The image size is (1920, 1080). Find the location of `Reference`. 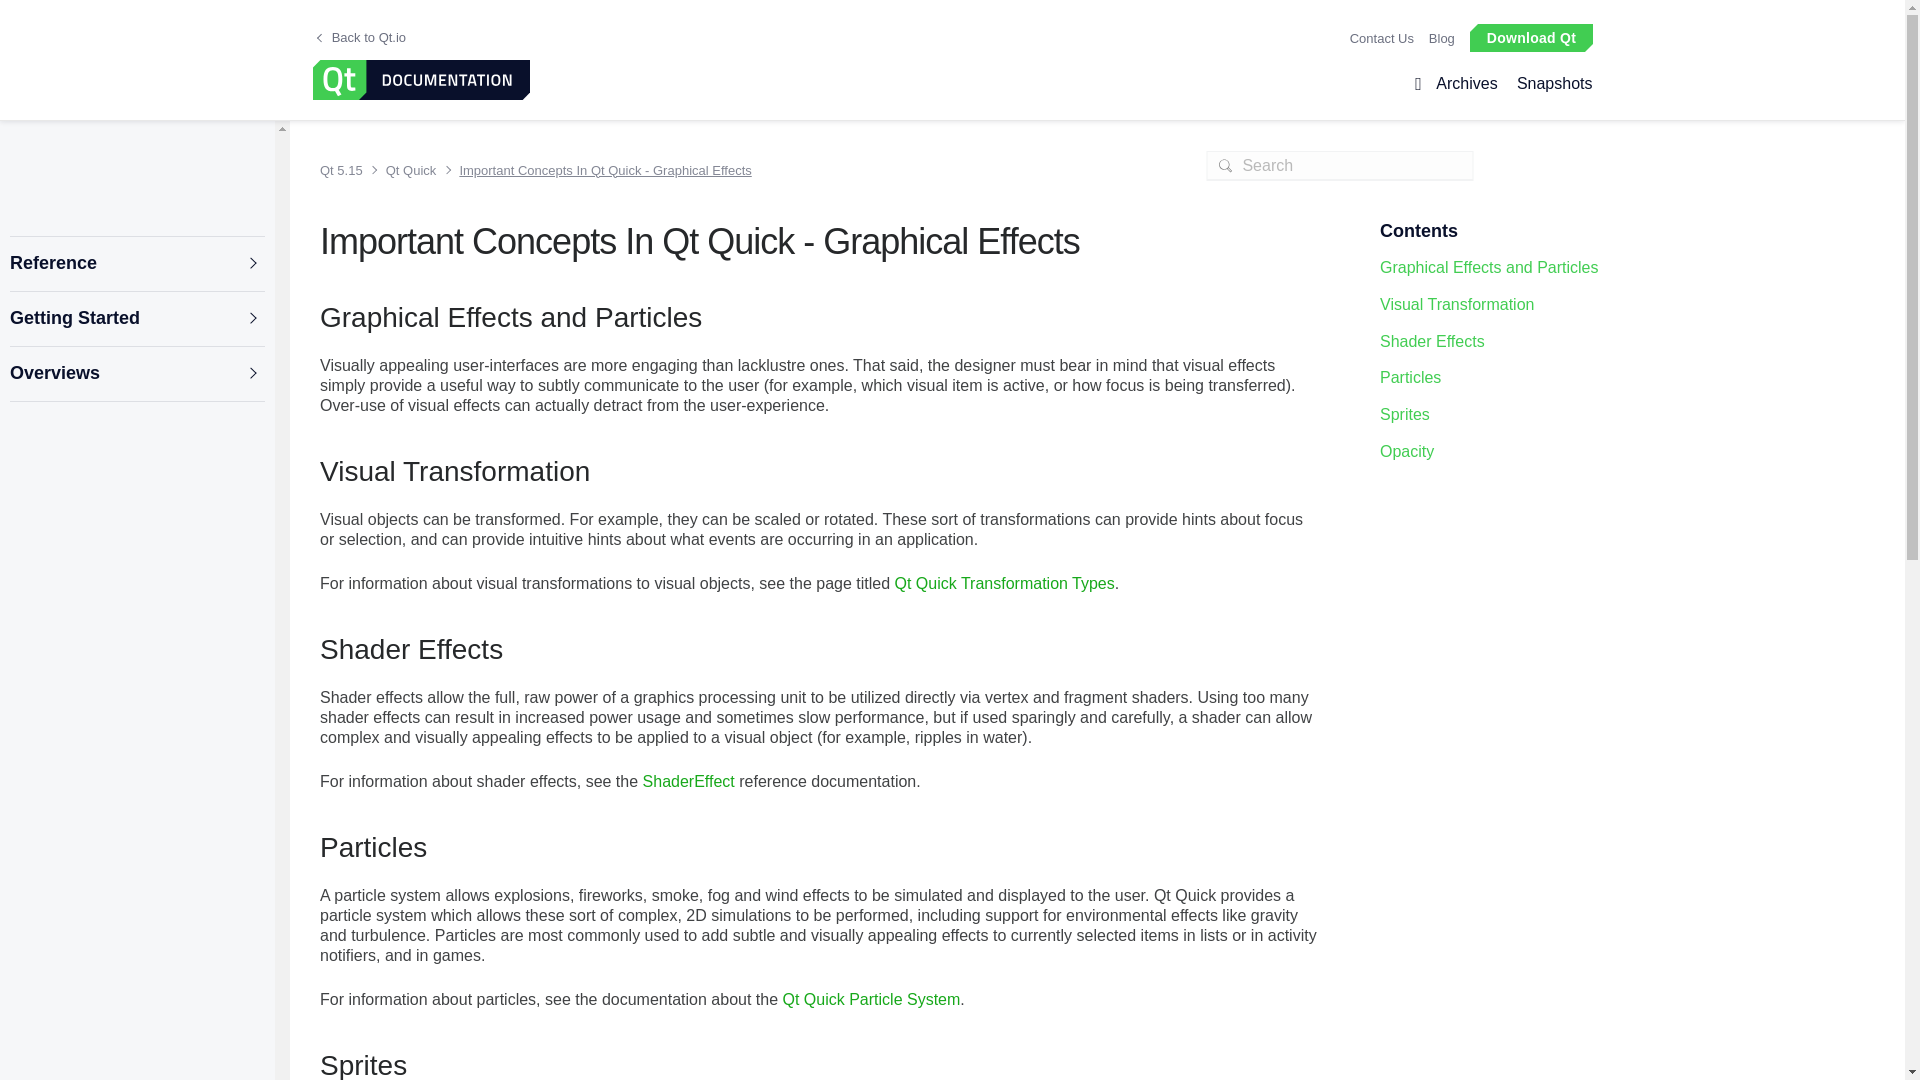

Reference is located at coordinates (136, 264).